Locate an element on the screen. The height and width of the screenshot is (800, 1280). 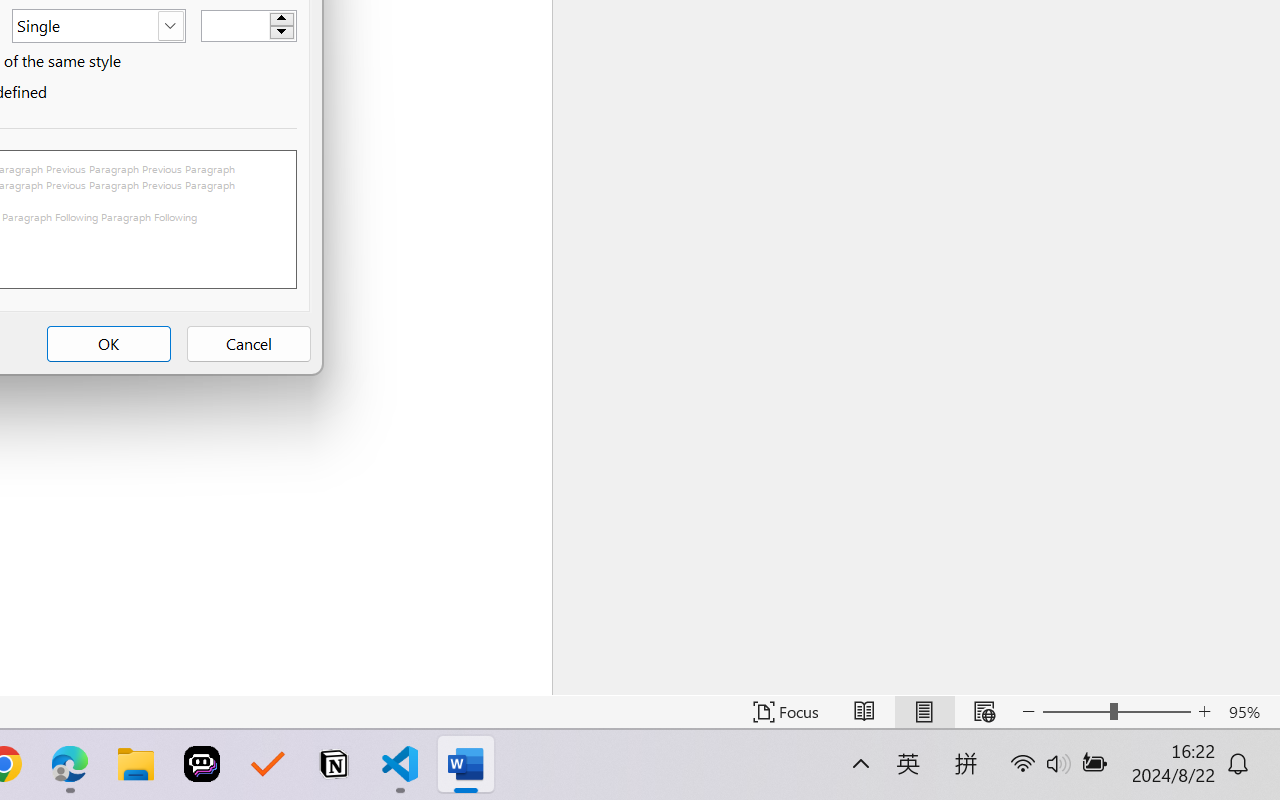
Line spacing: is located at coordinates (98, 26).